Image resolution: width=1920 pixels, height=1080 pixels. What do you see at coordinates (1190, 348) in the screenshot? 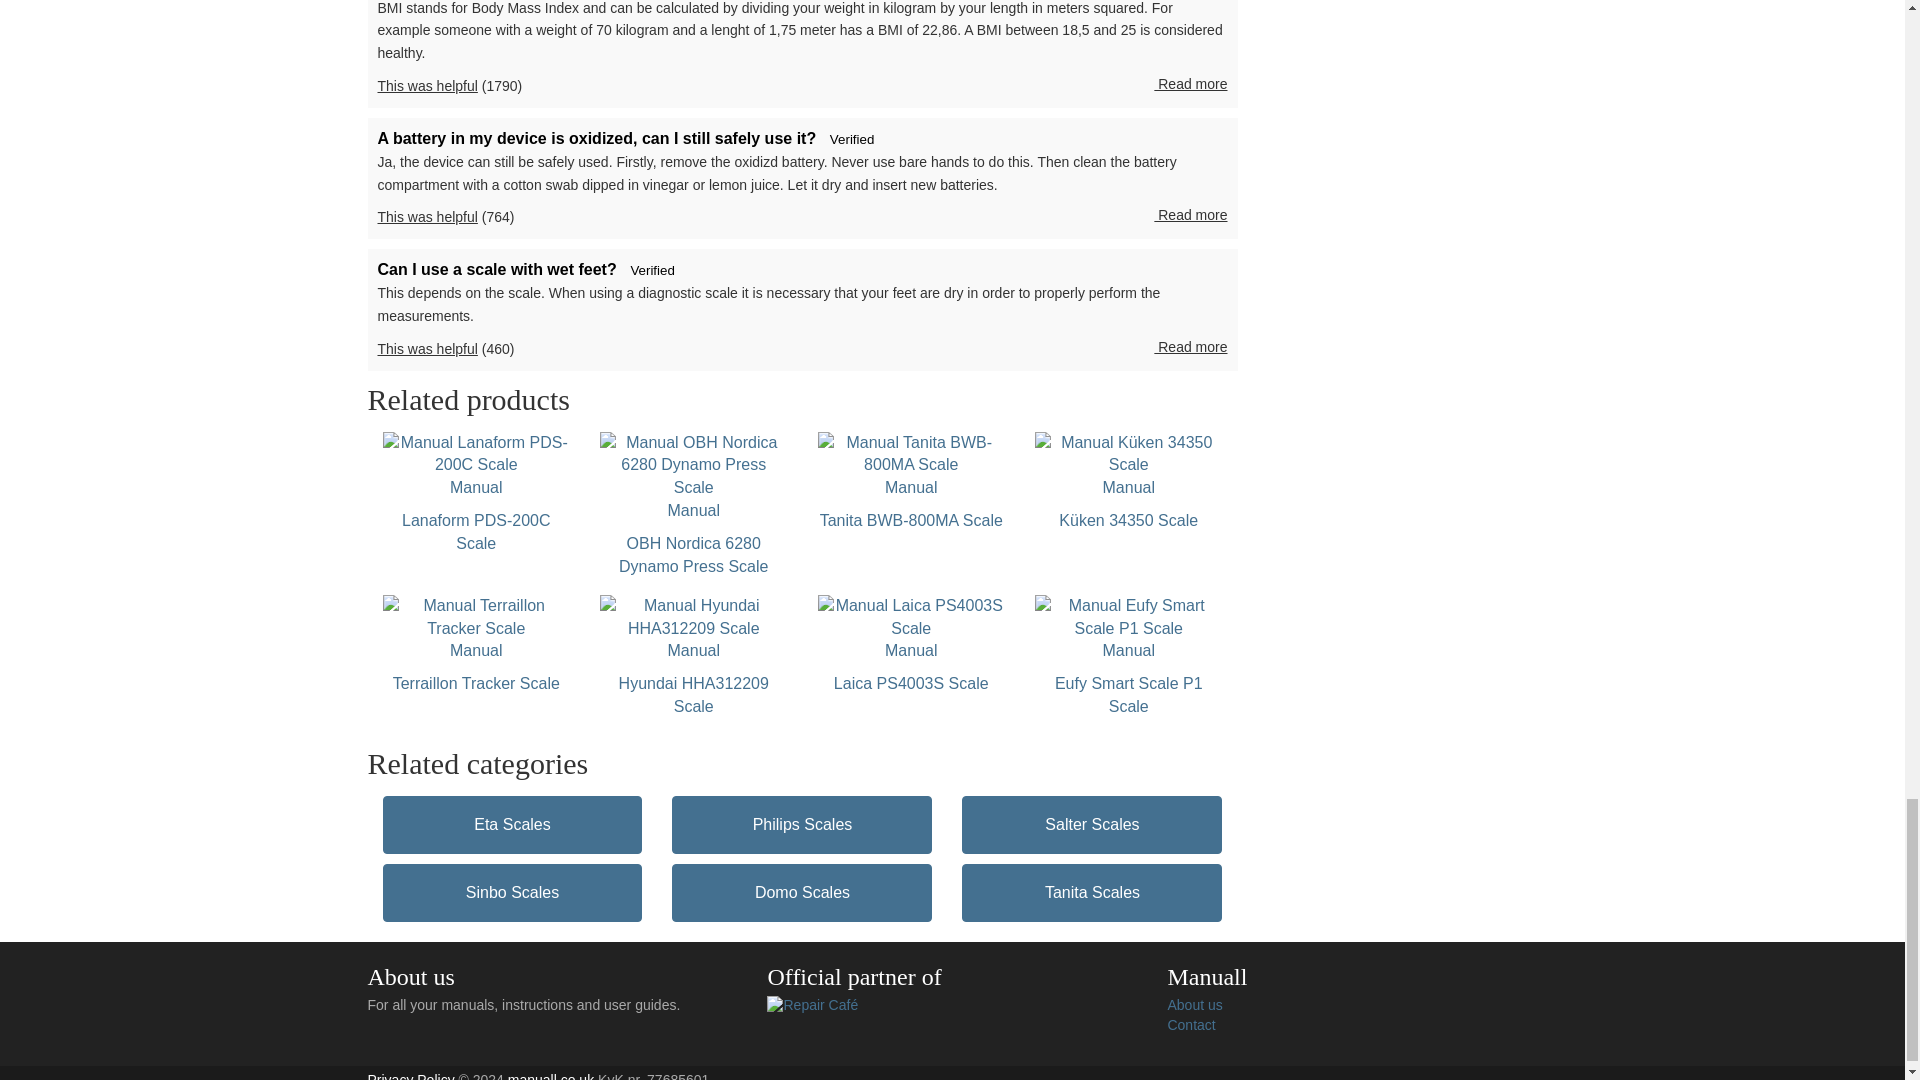
I see ` Read more` at bounding box center [1190, 348].